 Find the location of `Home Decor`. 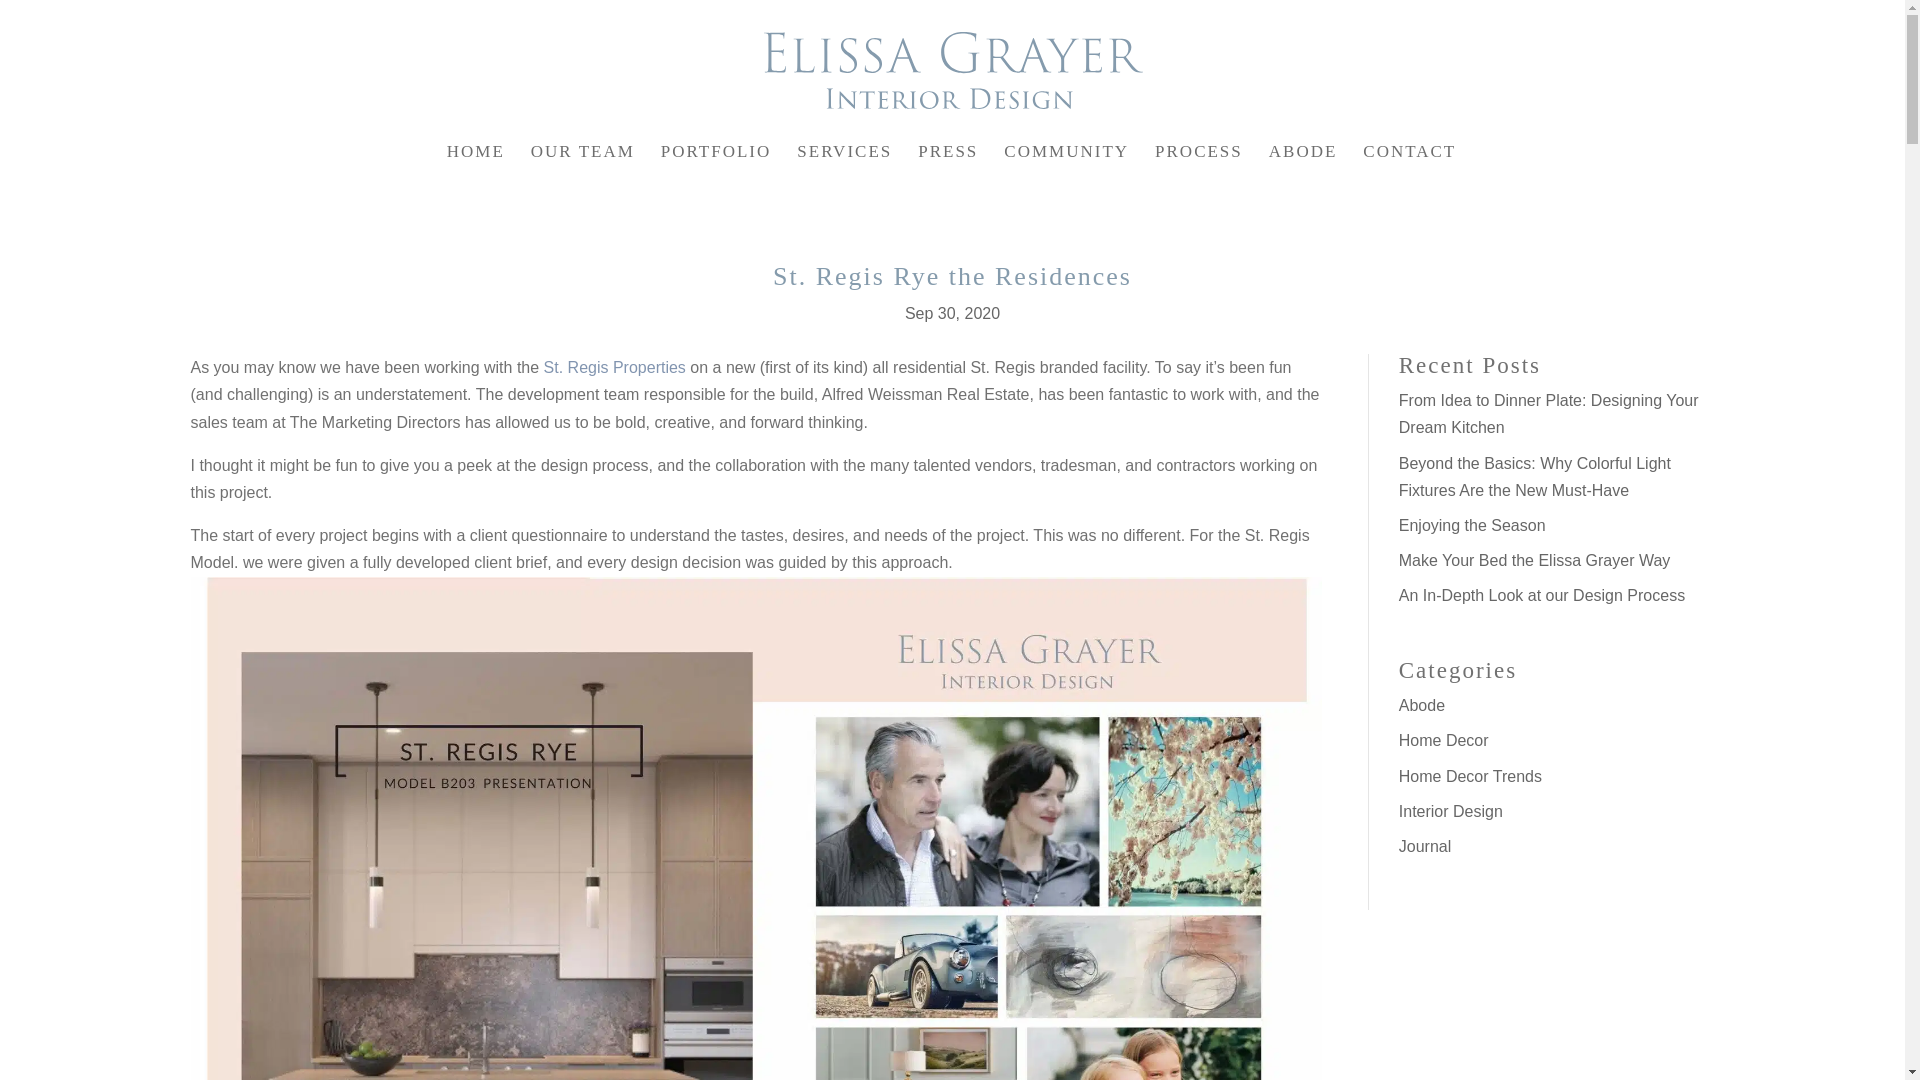

Home Decor is located at coordinates (1444, 740).